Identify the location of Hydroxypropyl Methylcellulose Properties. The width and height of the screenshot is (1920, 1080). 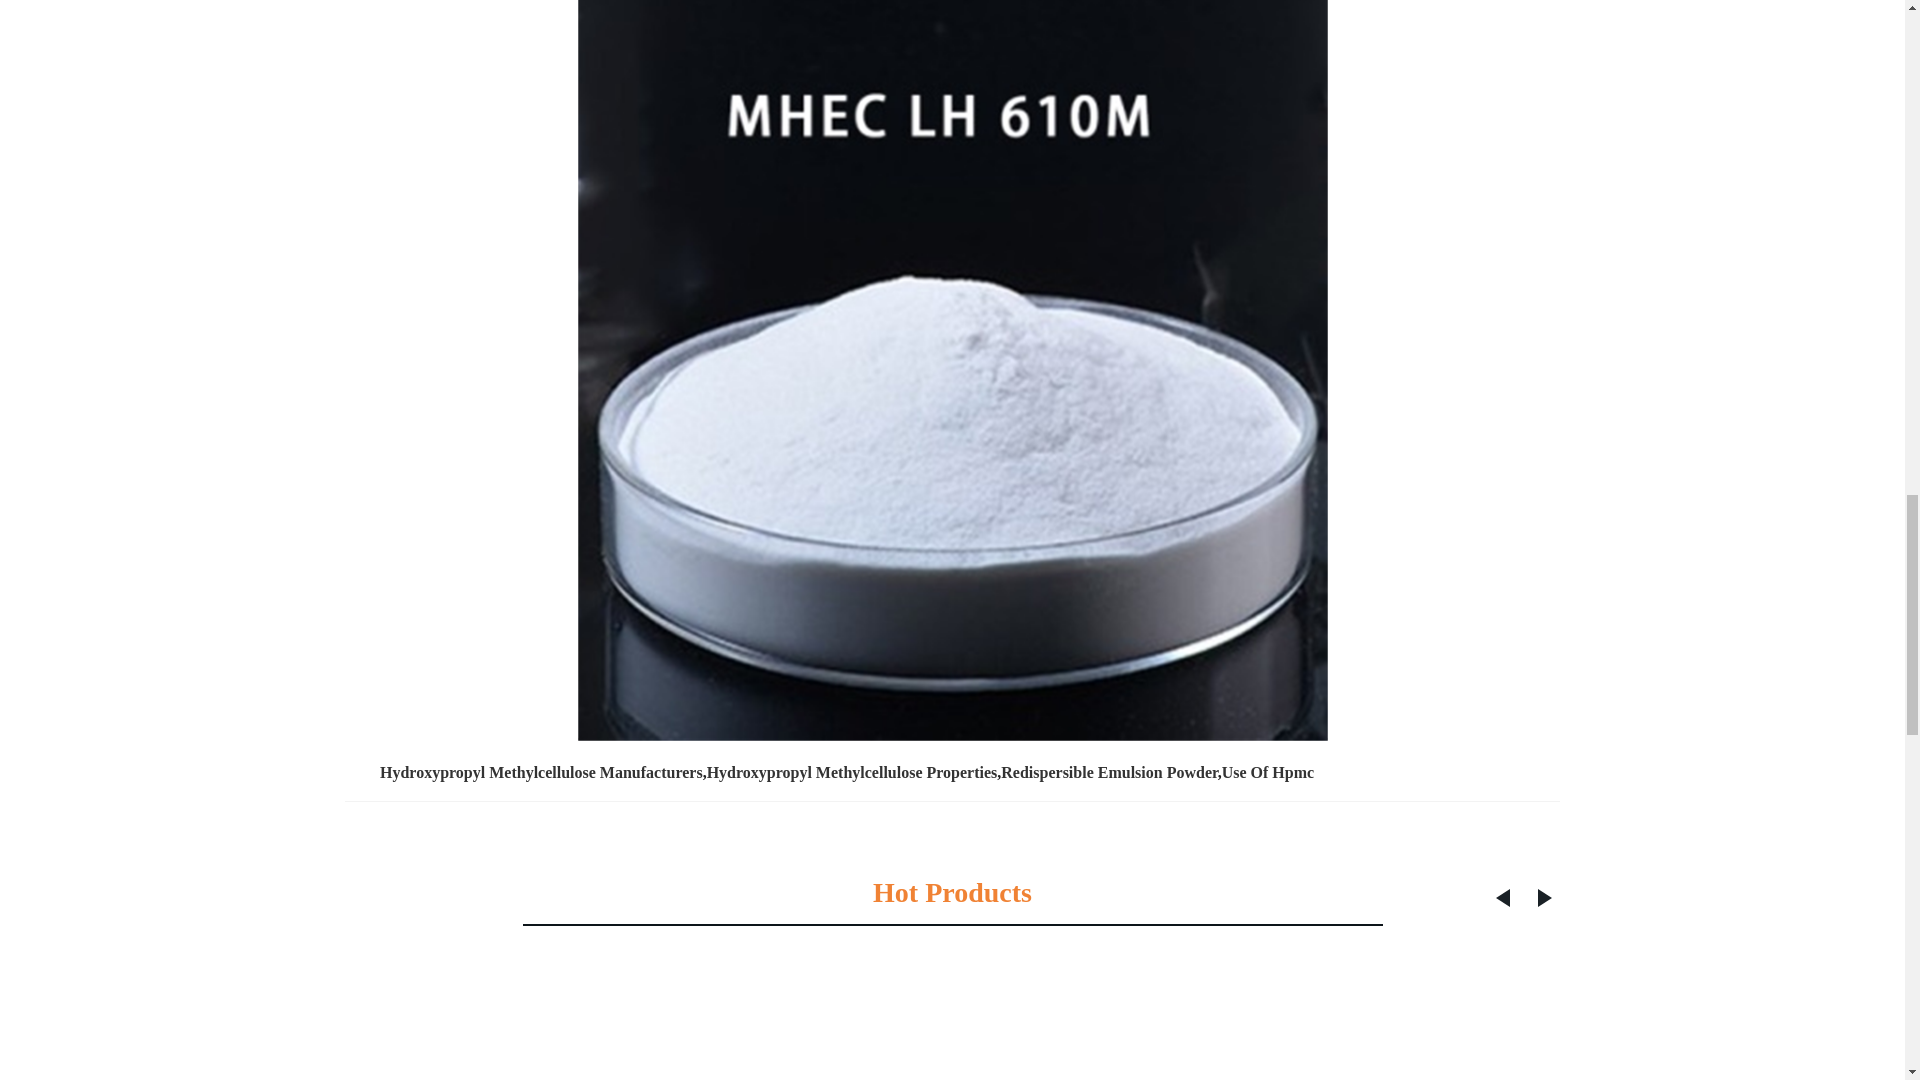
(852, 772).